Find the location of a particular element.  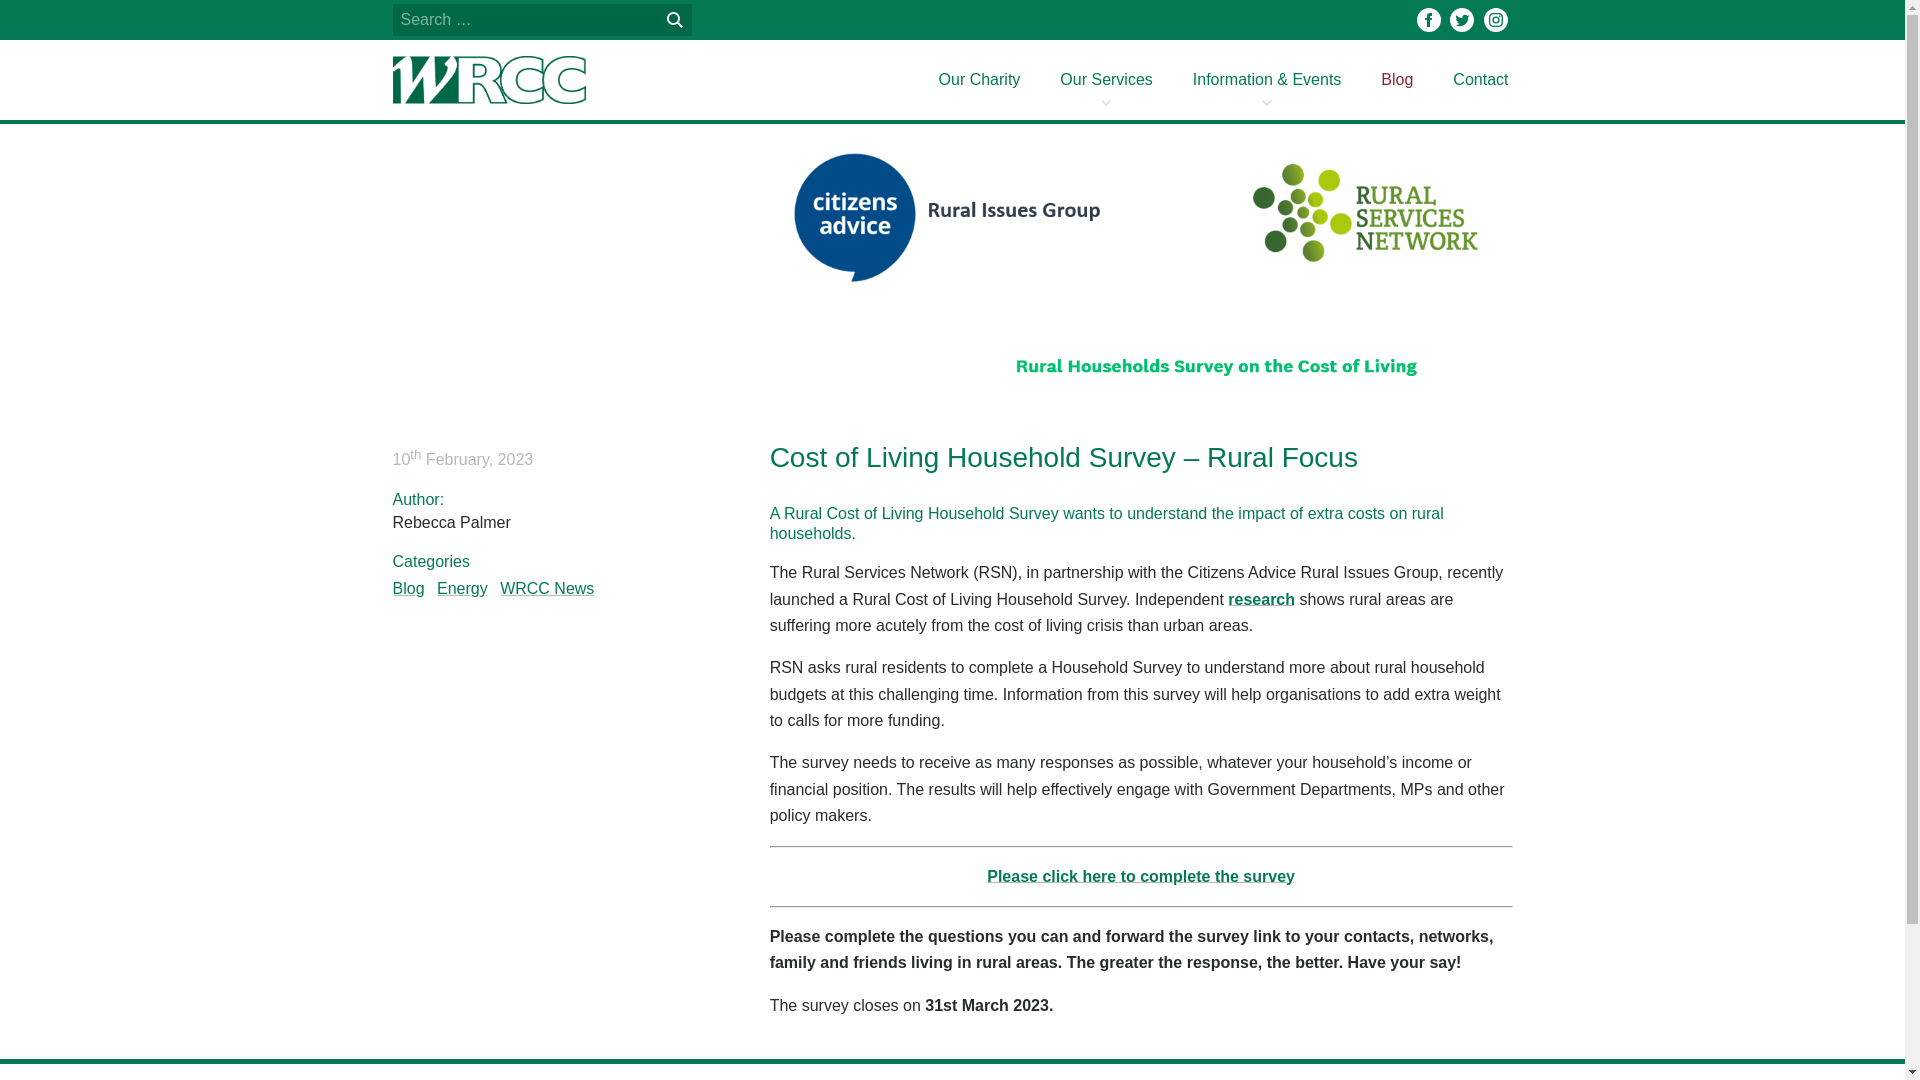

Search is located at coordinates (674, 20).